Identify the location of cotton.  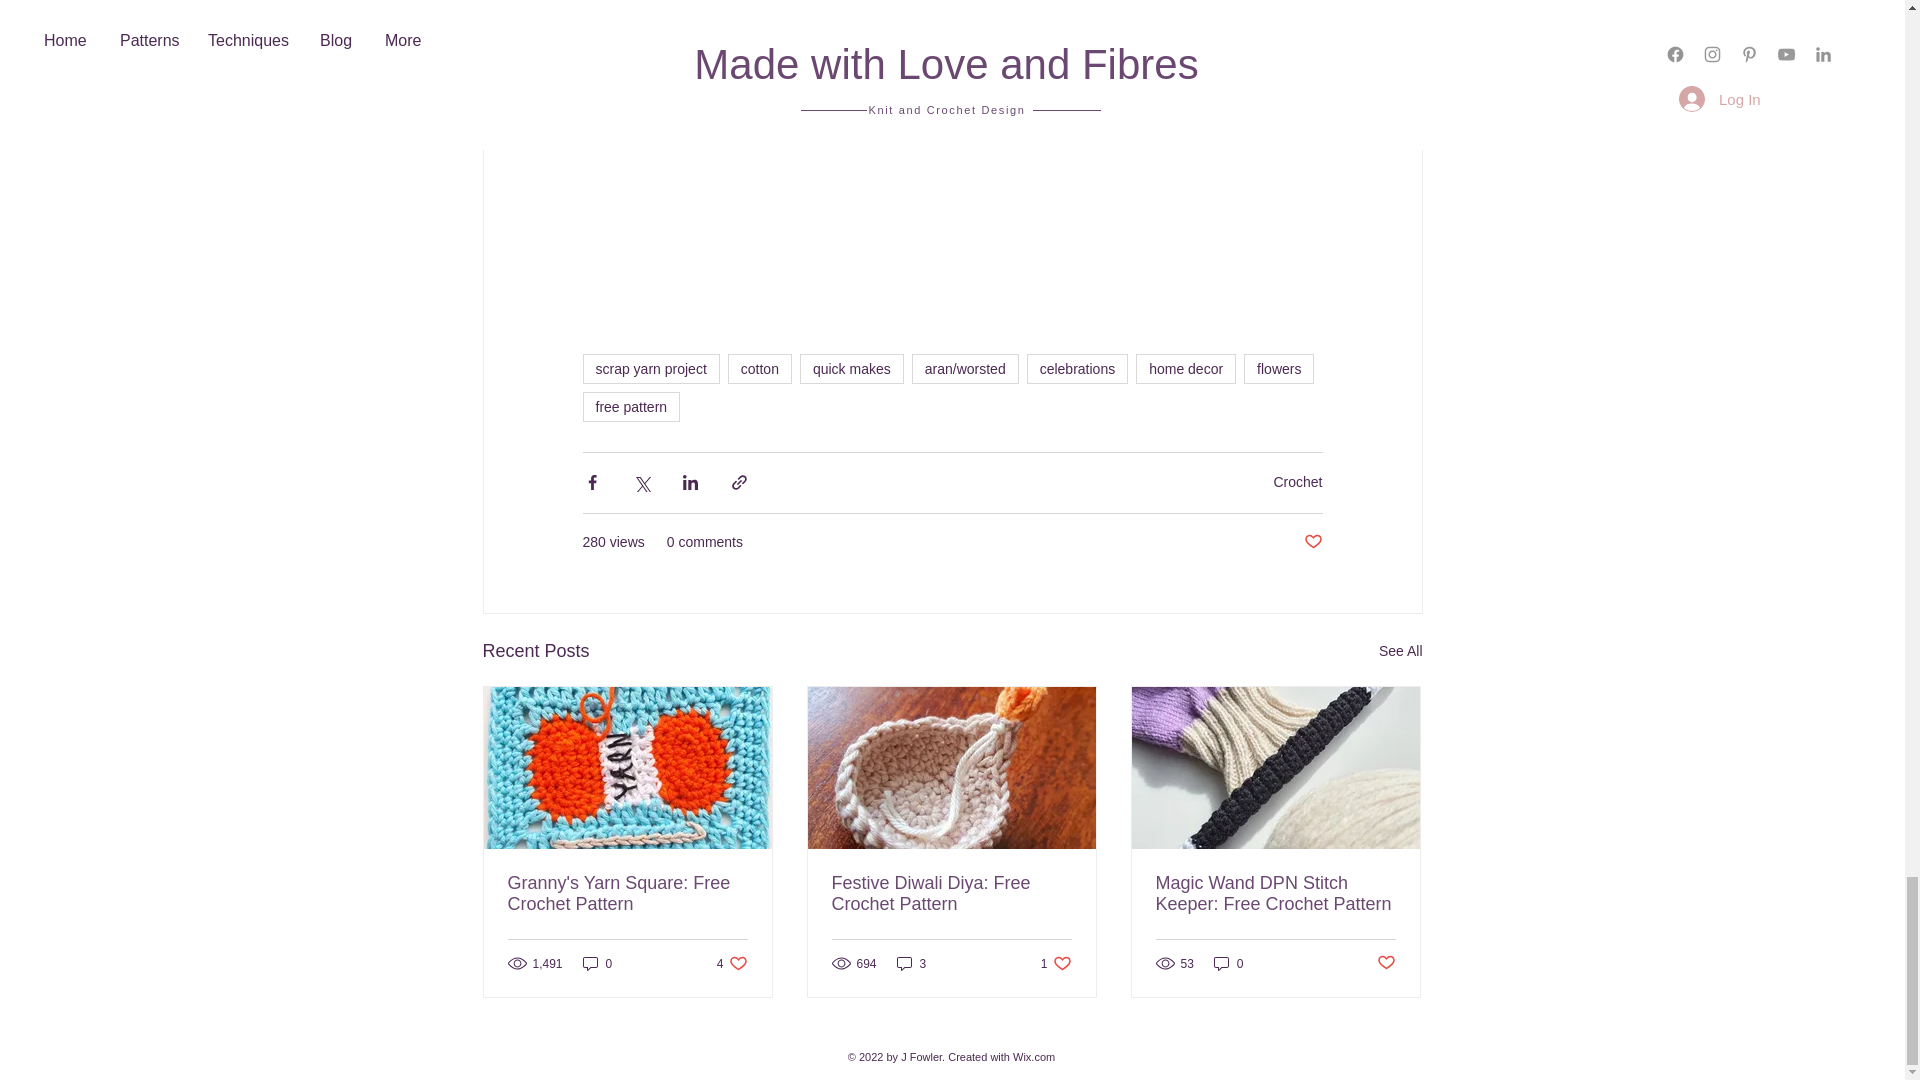
(759, 369).